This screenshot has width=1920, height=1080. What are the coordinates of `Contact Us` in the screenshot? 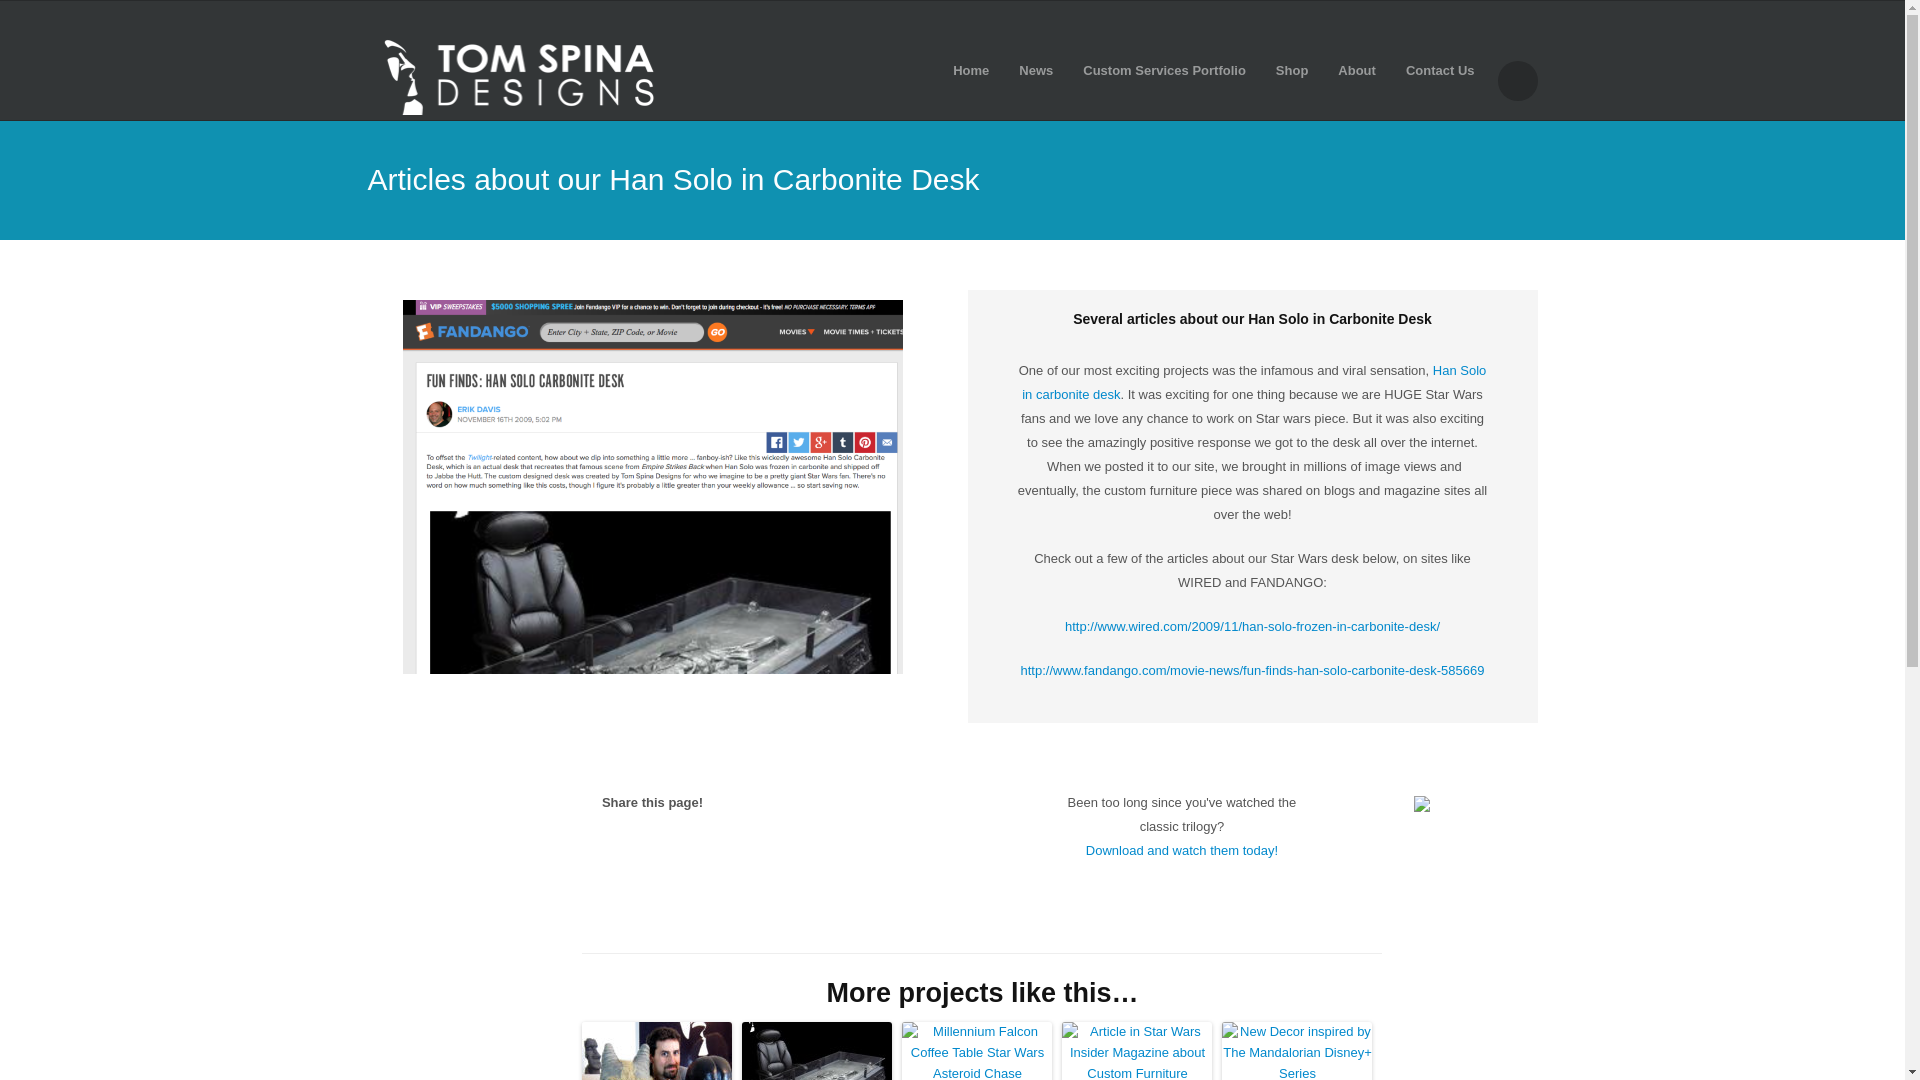 It's located at (1440, 68).